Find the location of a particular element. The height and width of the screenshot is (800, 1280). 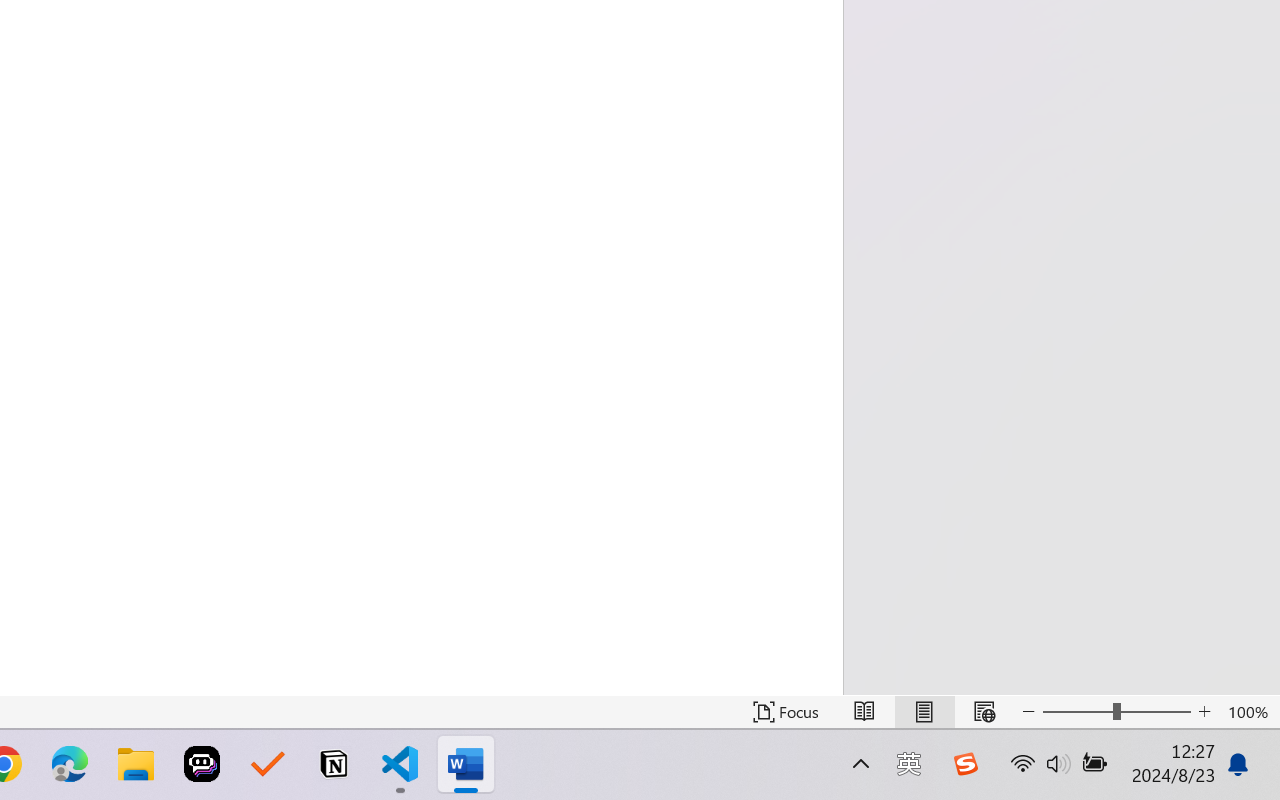

Zoom 100% is located at coordinates (1249, 712).